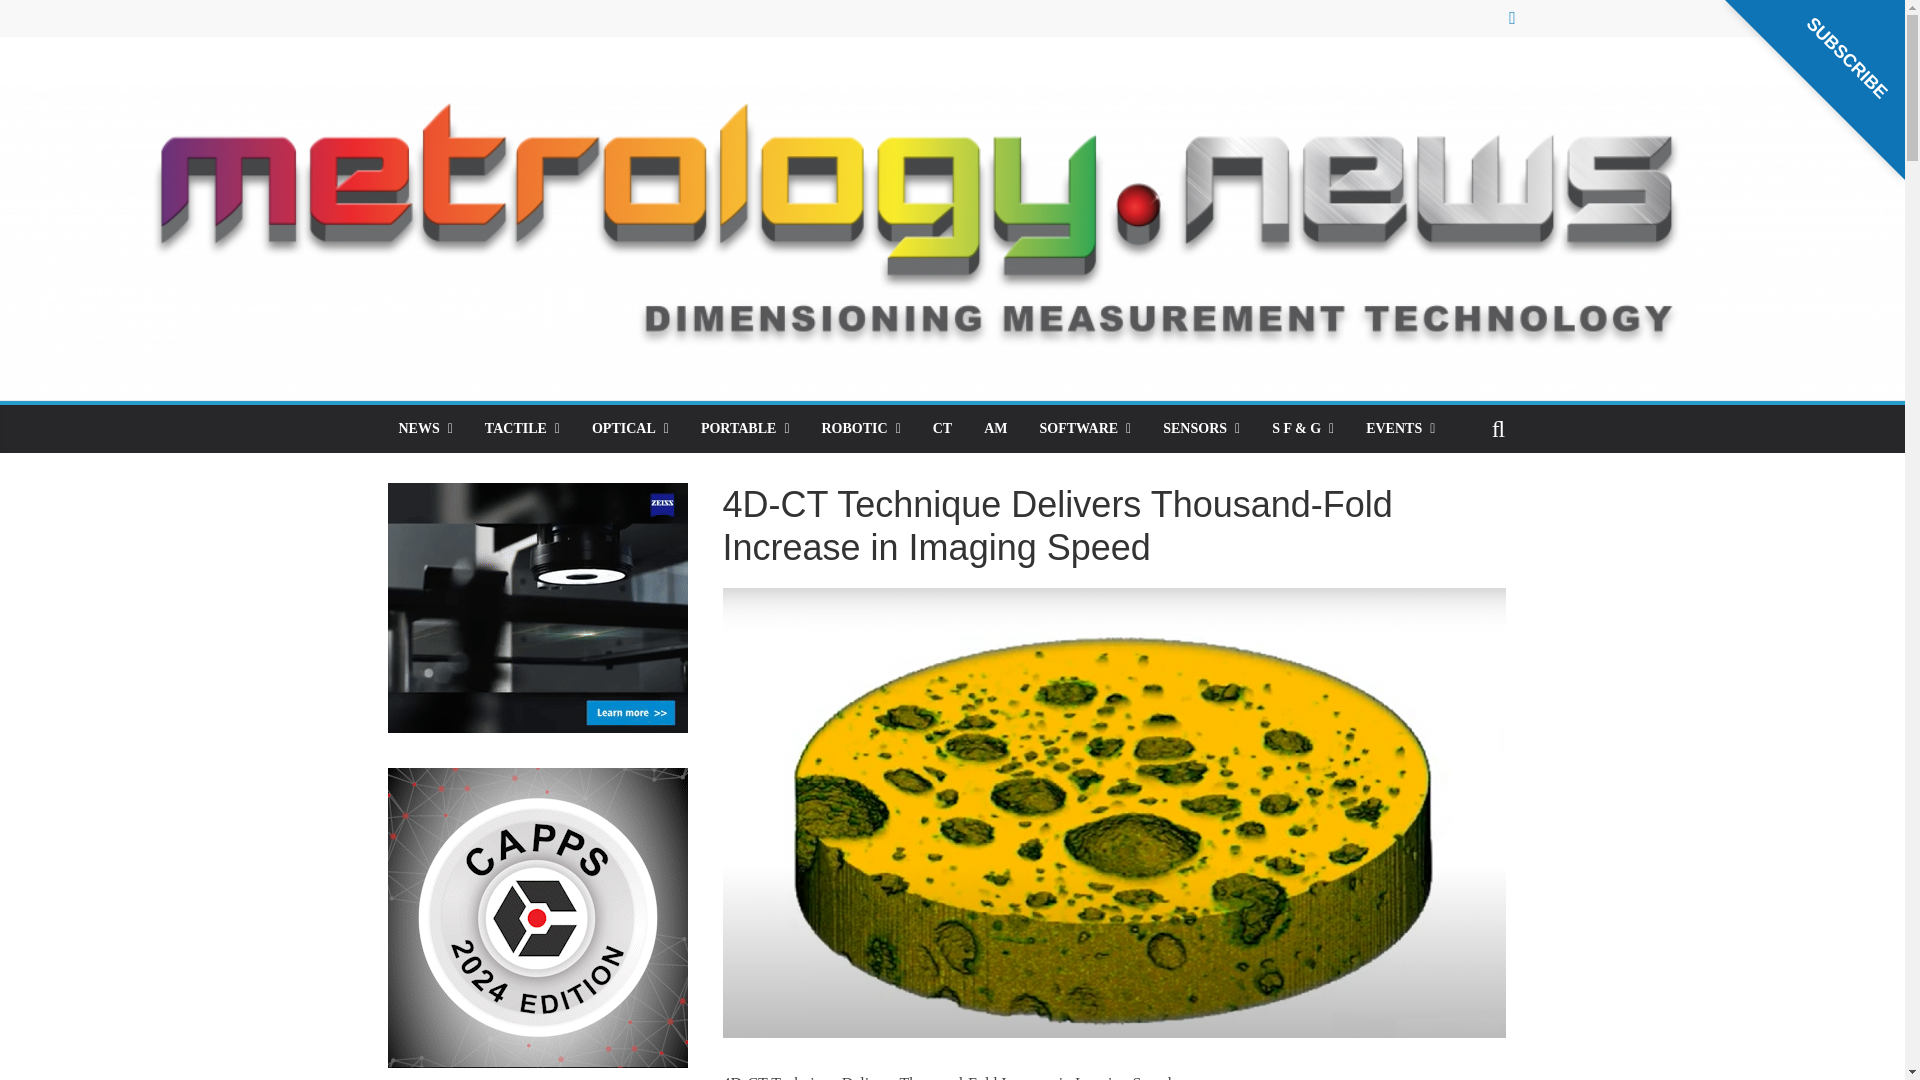  What do you see at coordinates (425, 428) in the screenshot?
I see `NEWS` at bounding box center [425, 428].